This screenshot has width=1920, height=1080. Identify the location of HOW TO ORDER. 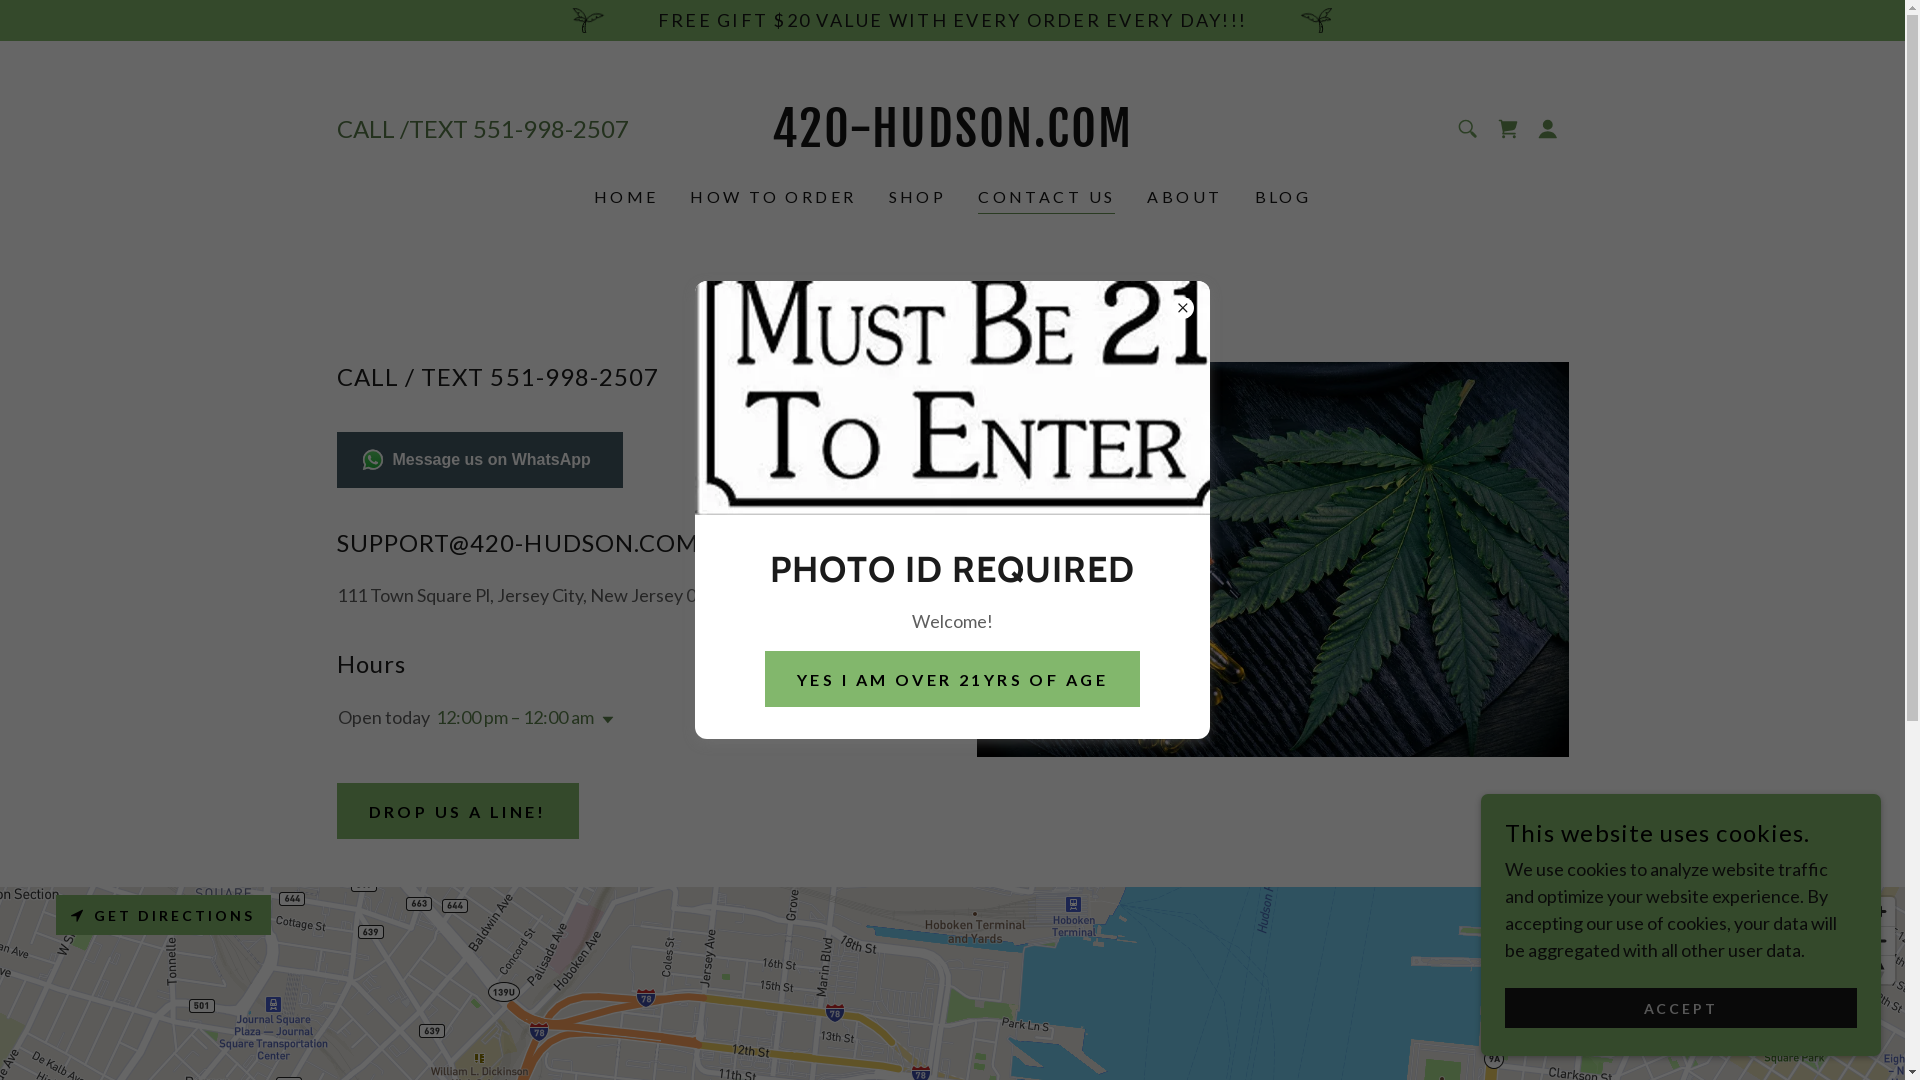
(773, 197).